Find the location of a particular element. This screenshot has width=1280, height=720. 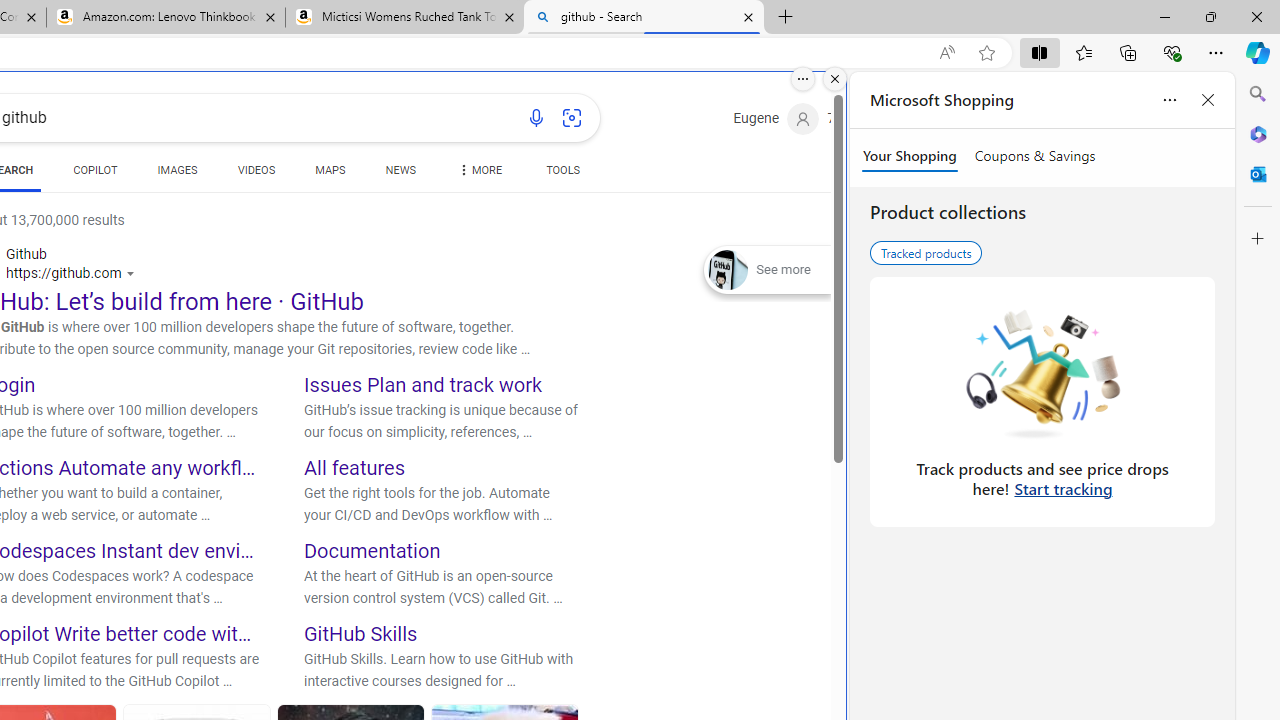

Search using voice is located at coordinates (536, 118).